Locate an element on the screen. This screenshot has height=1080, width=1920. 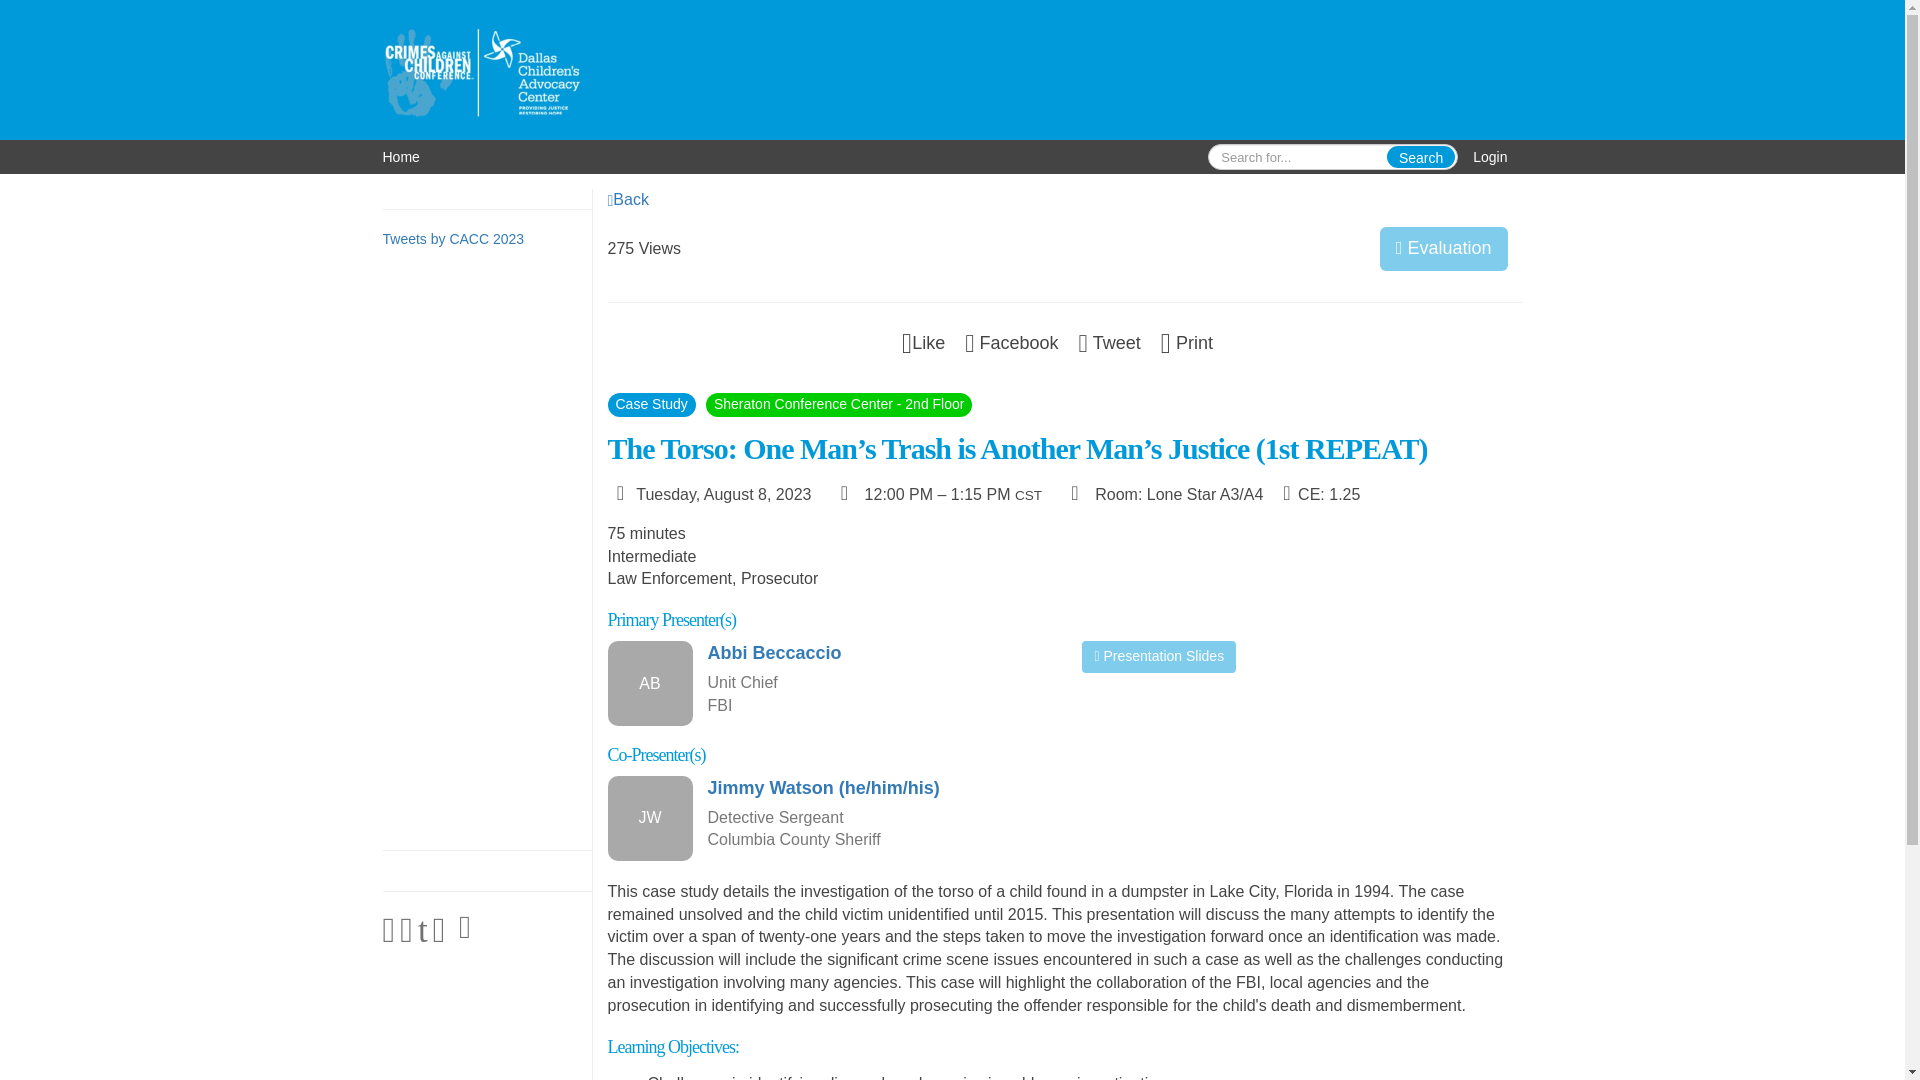
Presentation Slides is located at coordinates (1159, 656).